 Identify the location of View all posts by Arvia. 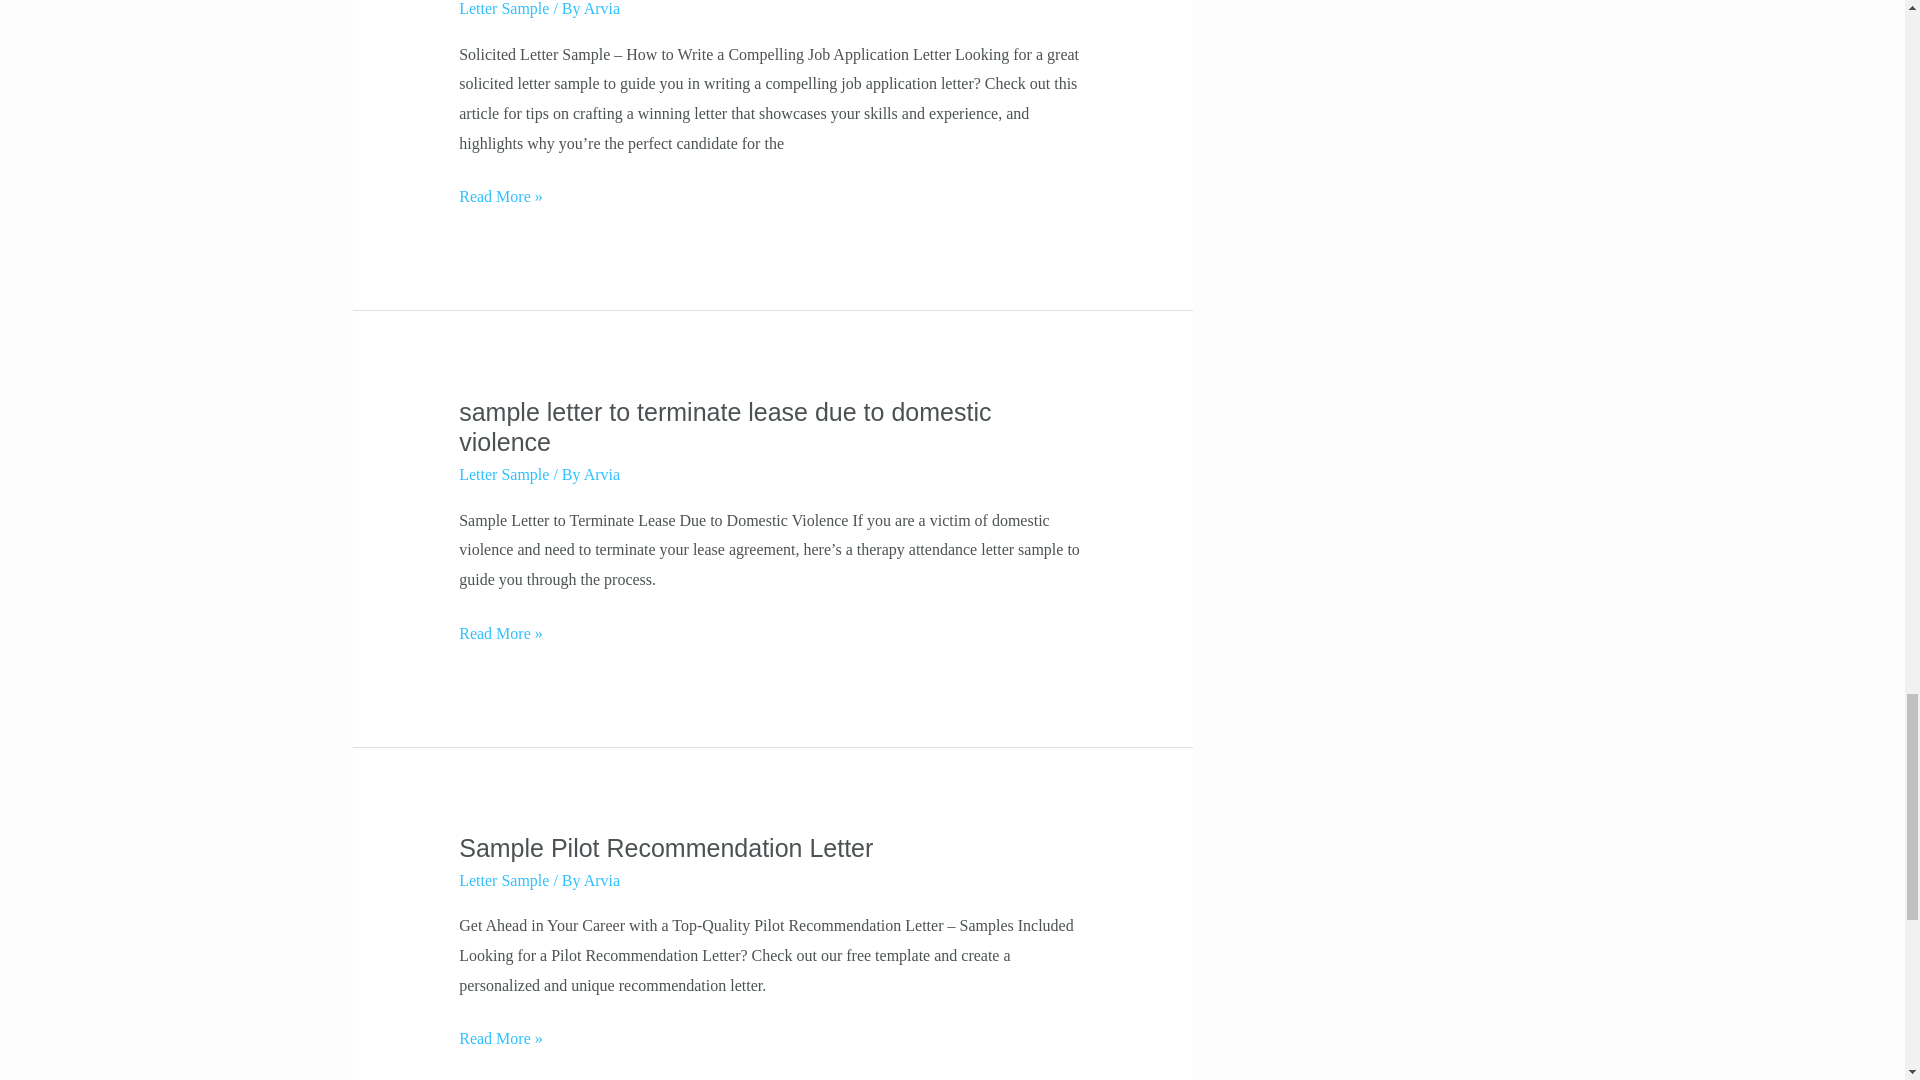
(602, 880).